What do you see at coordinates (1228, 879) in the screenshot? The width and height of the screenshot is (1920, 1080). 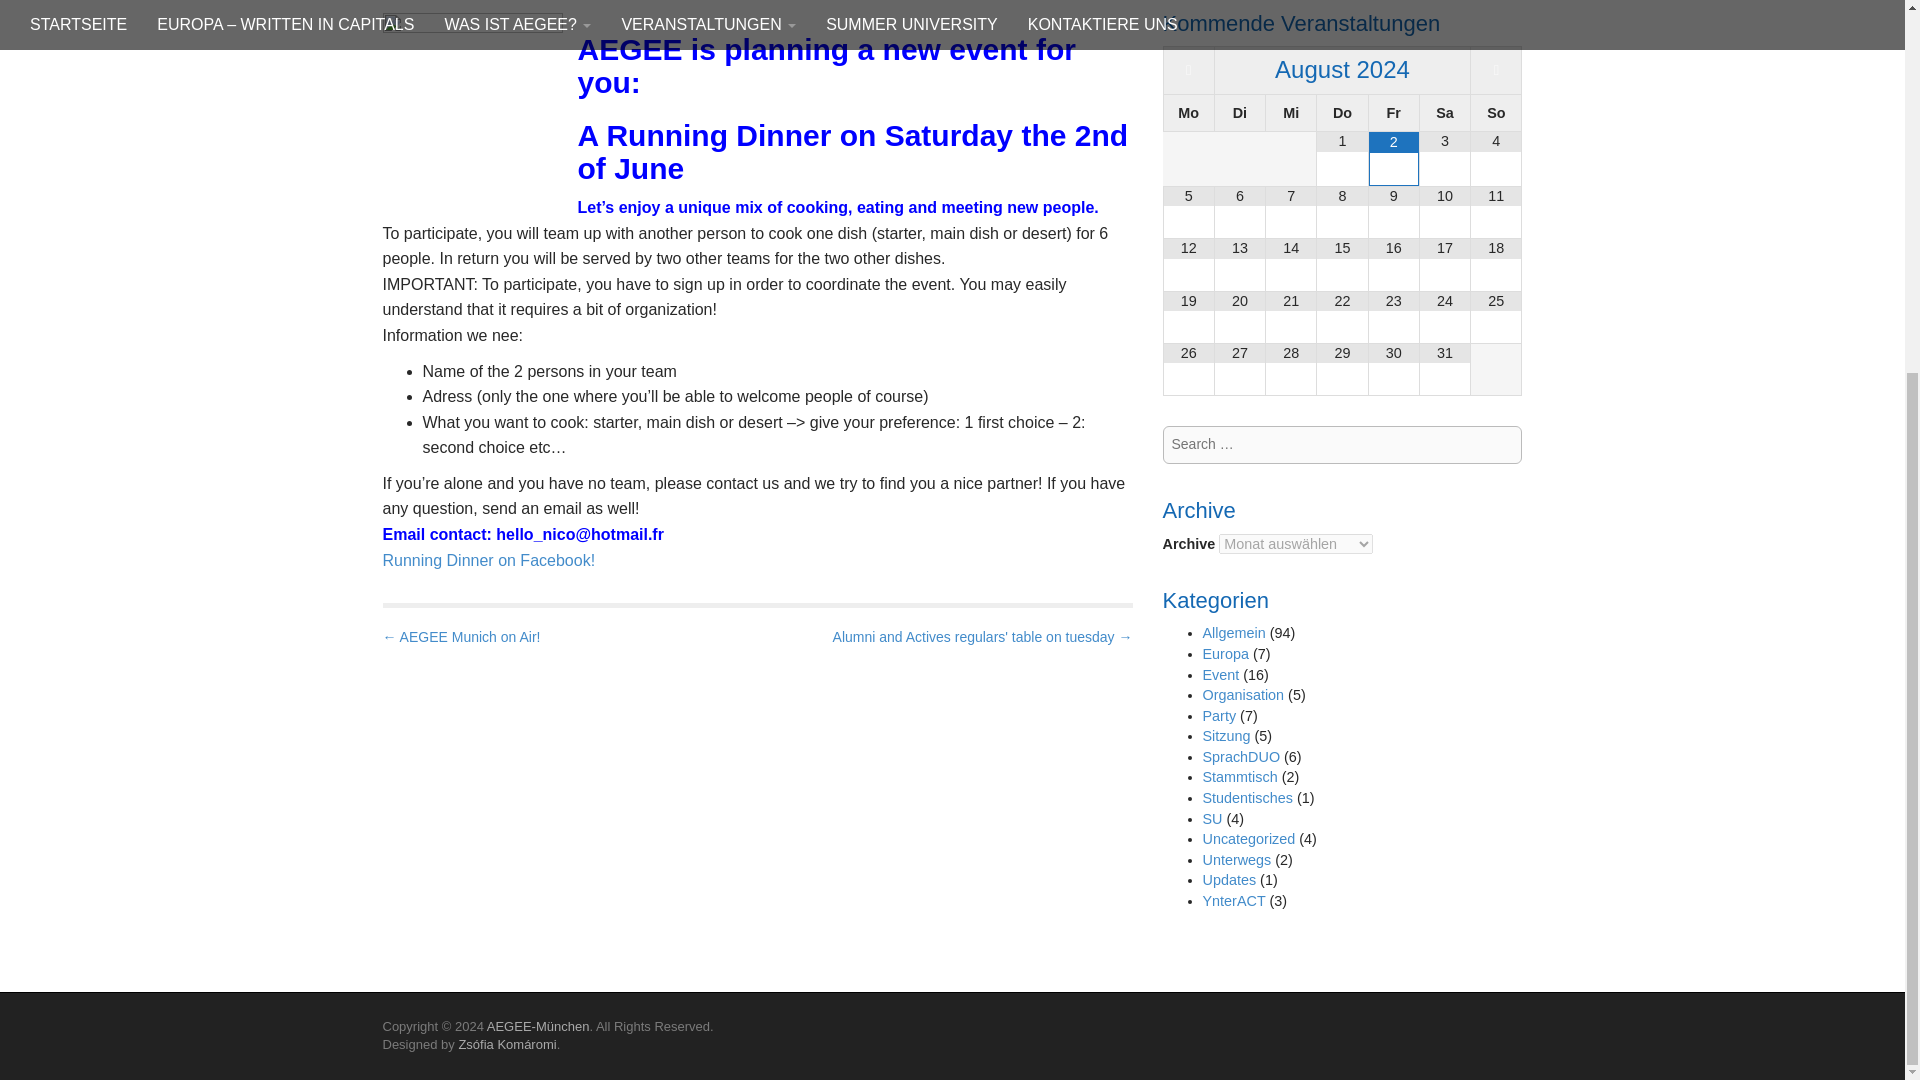 I see `Updates` at bounding box center [1228, 879].